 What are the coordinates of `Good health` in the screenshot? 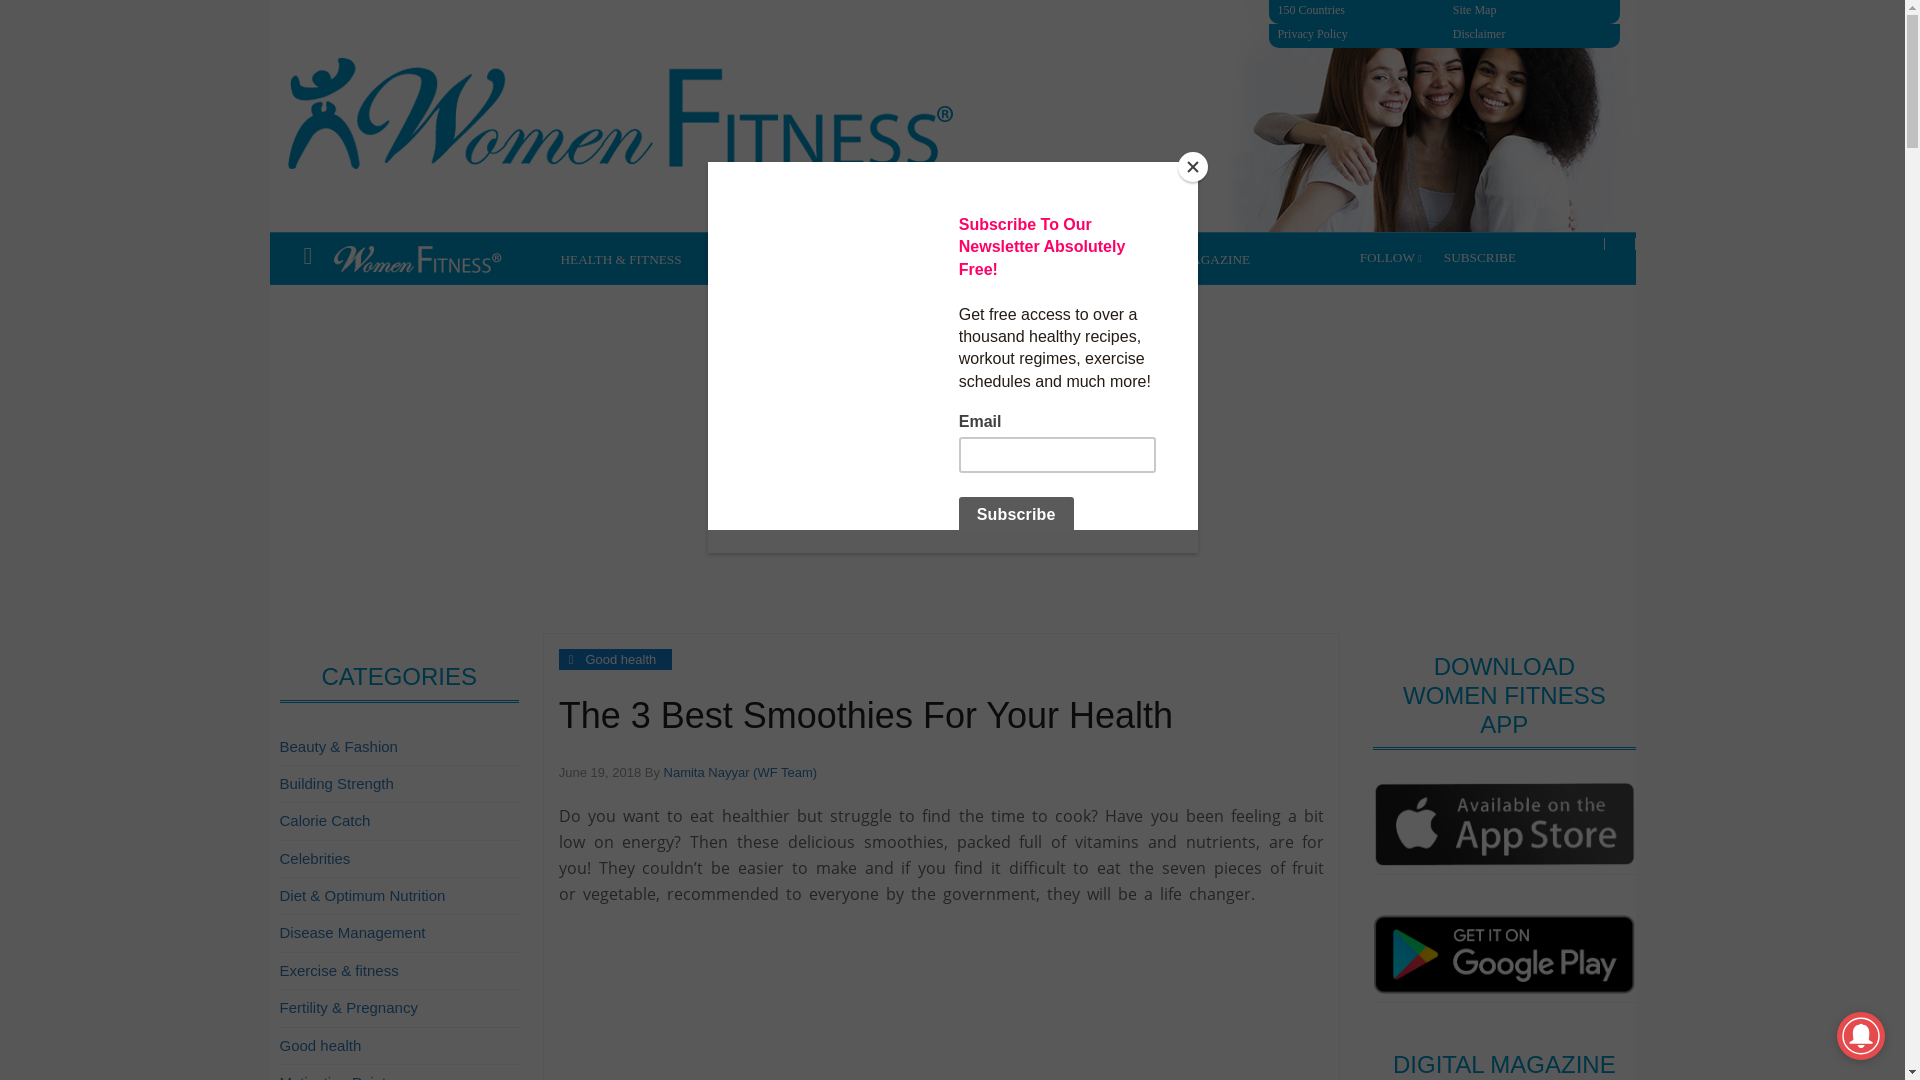 It's located at (620, 659).